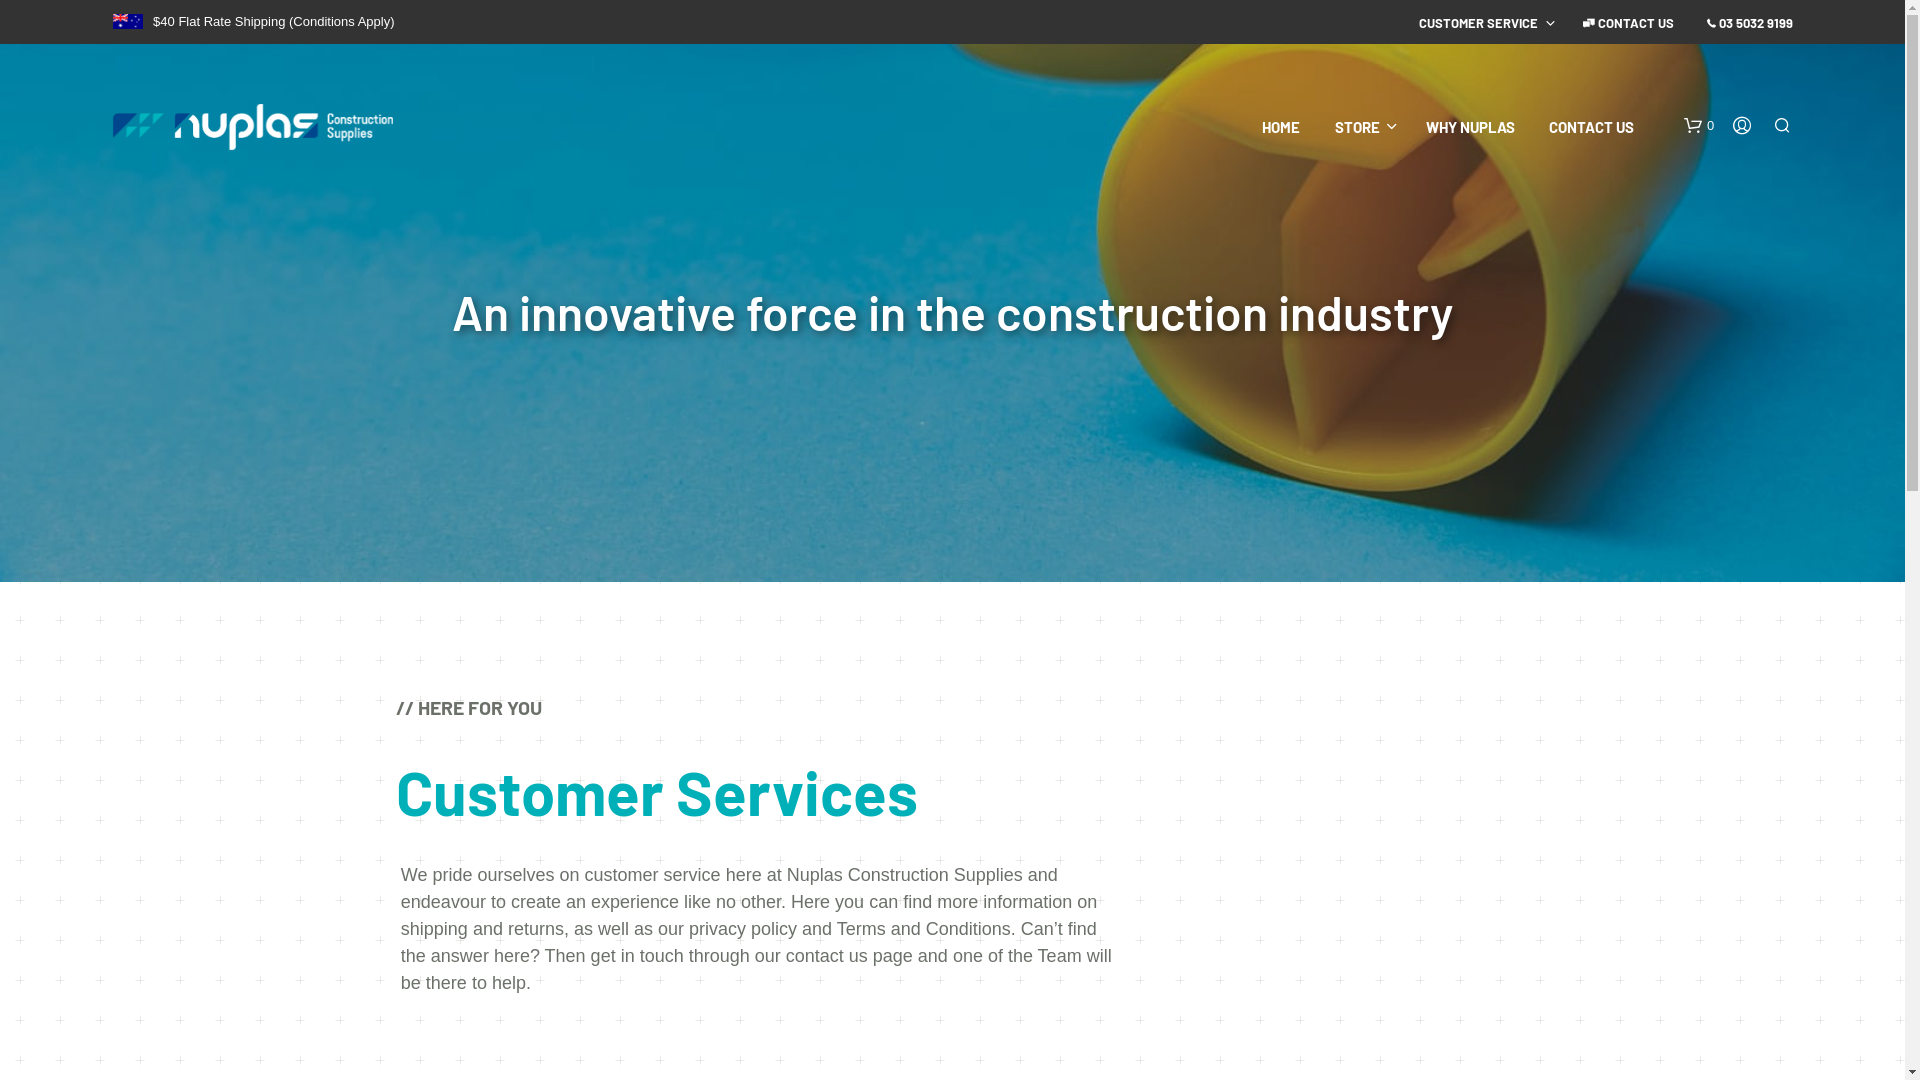  What do you see at coordinates (1478, 24) in the screenshot?
I see `CUSTOMER SERVICE` at bounding box center [1478, 24].